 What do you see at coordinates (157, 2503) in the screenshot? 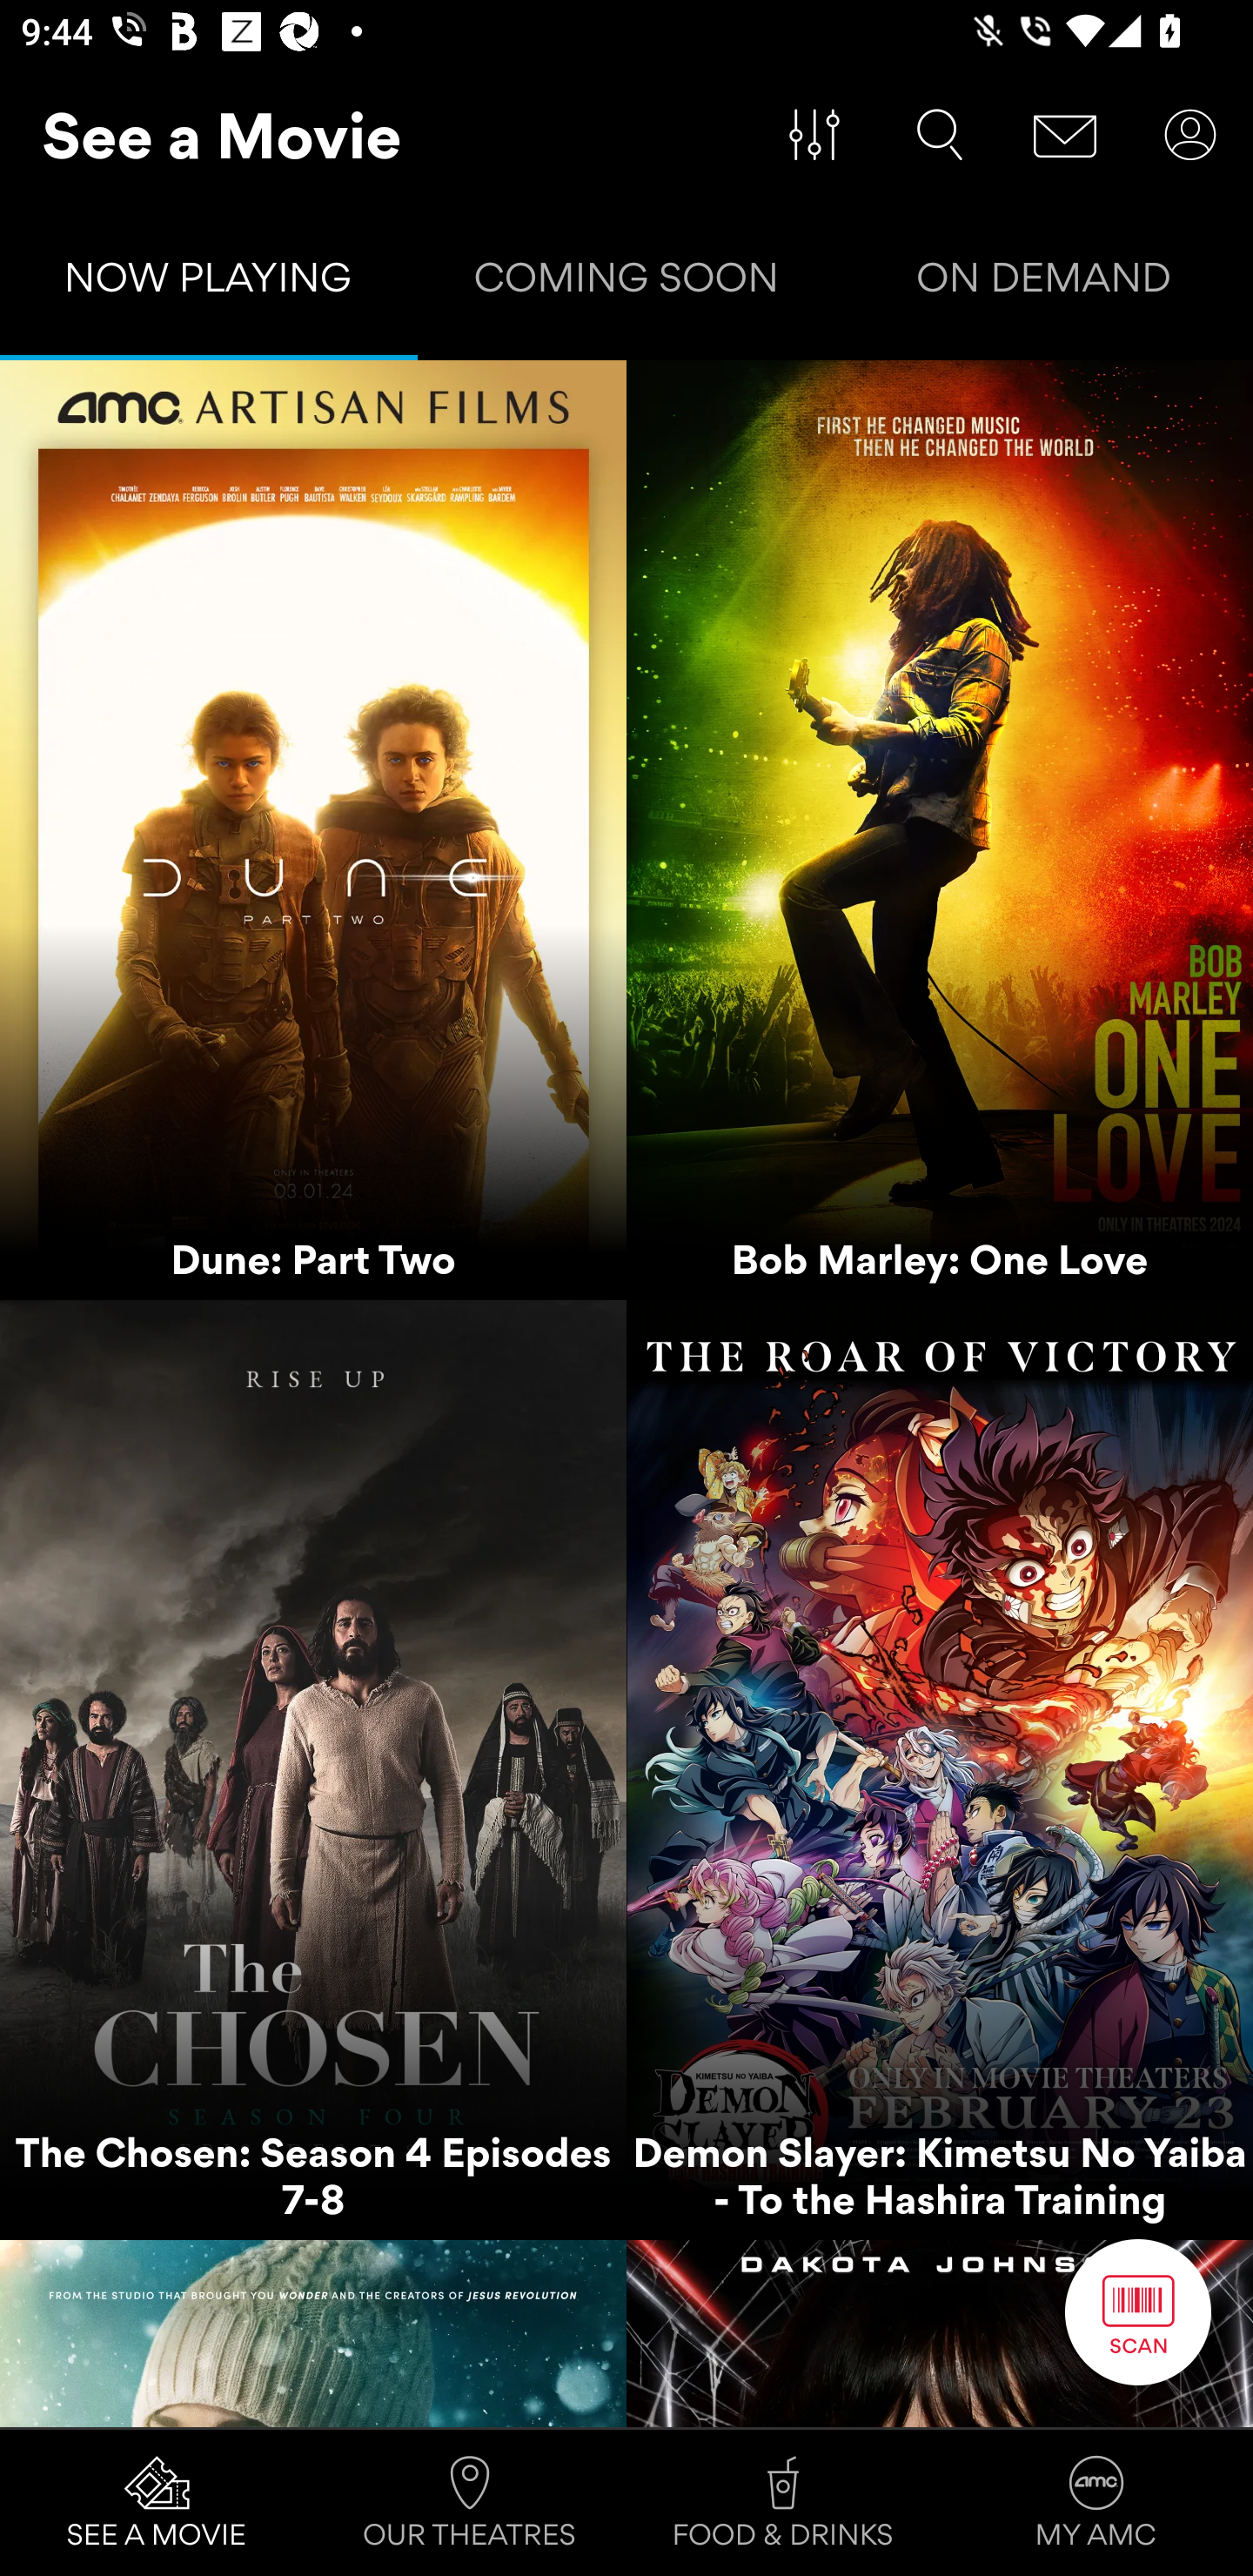
I see `SEE A MOVIE
Tab 1 of 4` at bounding box center [157, 2503].